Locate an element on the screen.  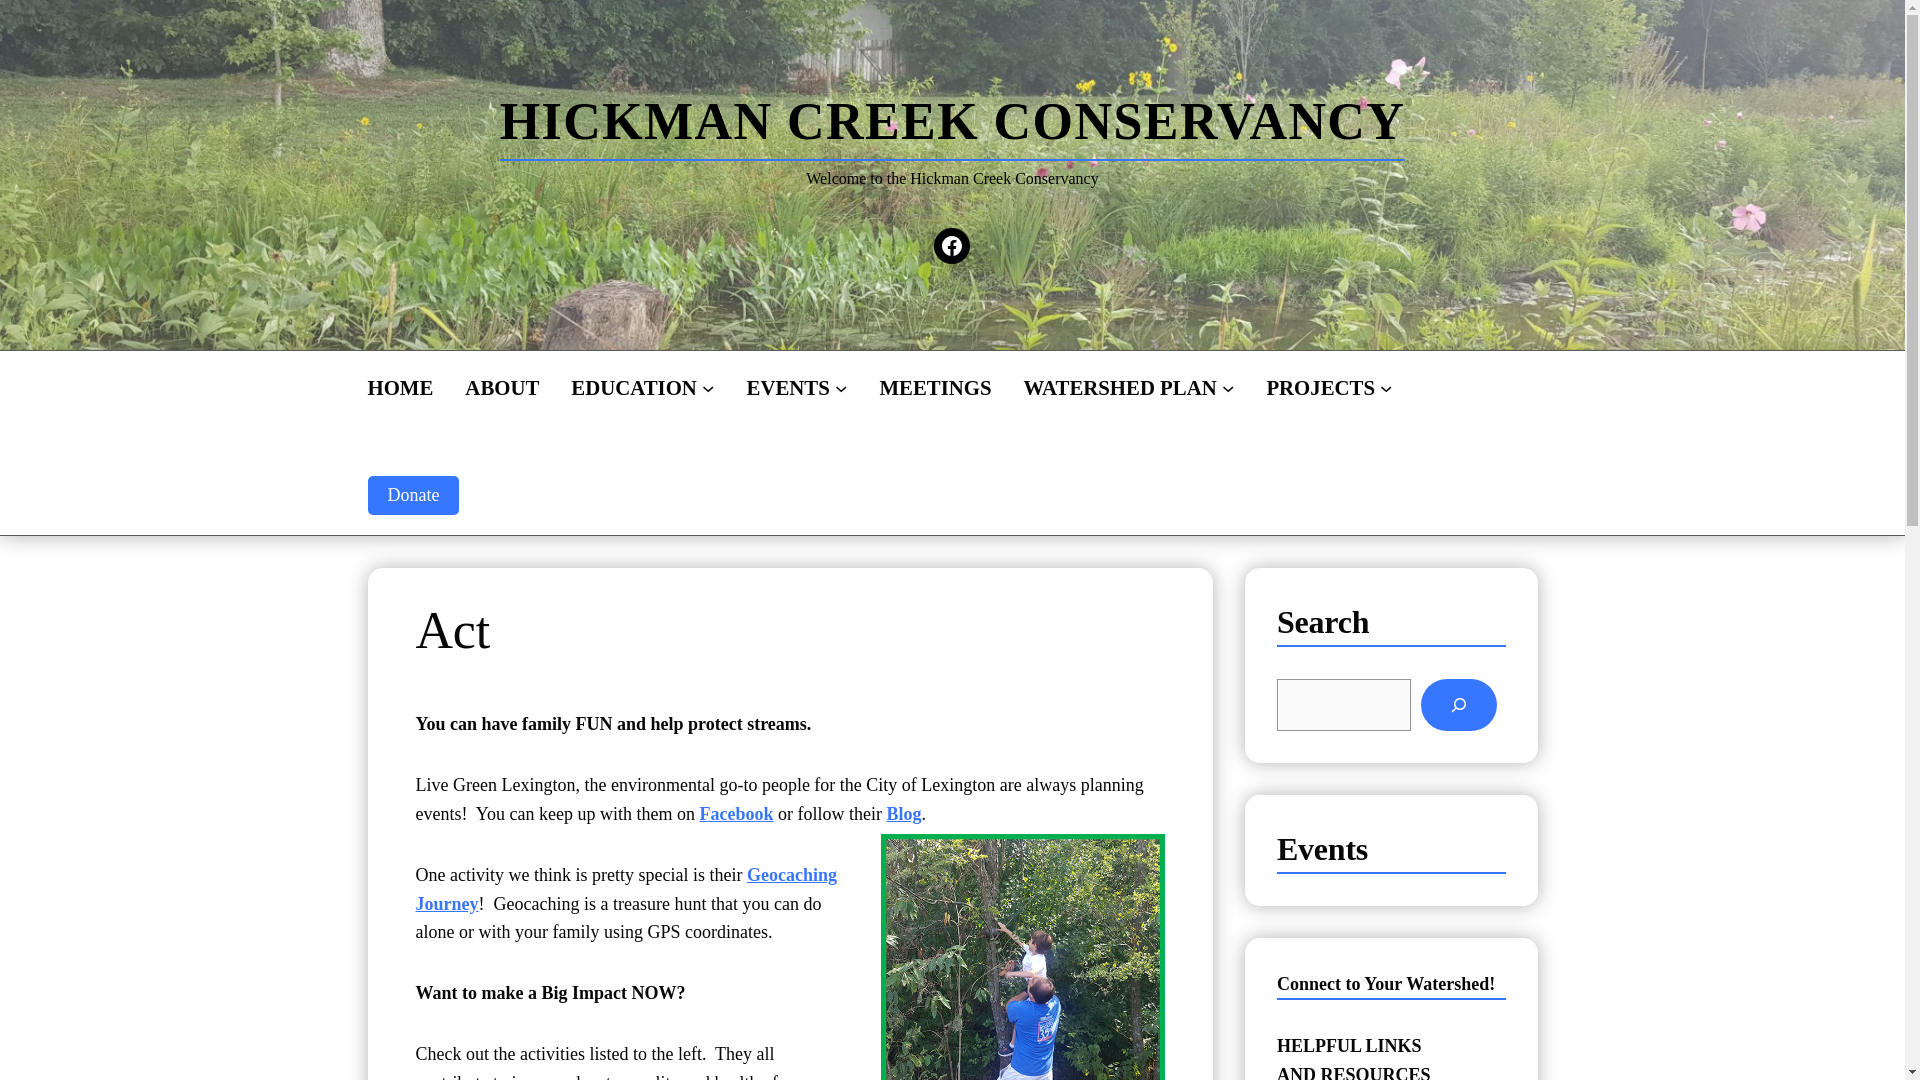
WATERSHED PLAN is located at coordinates (1120, 387).